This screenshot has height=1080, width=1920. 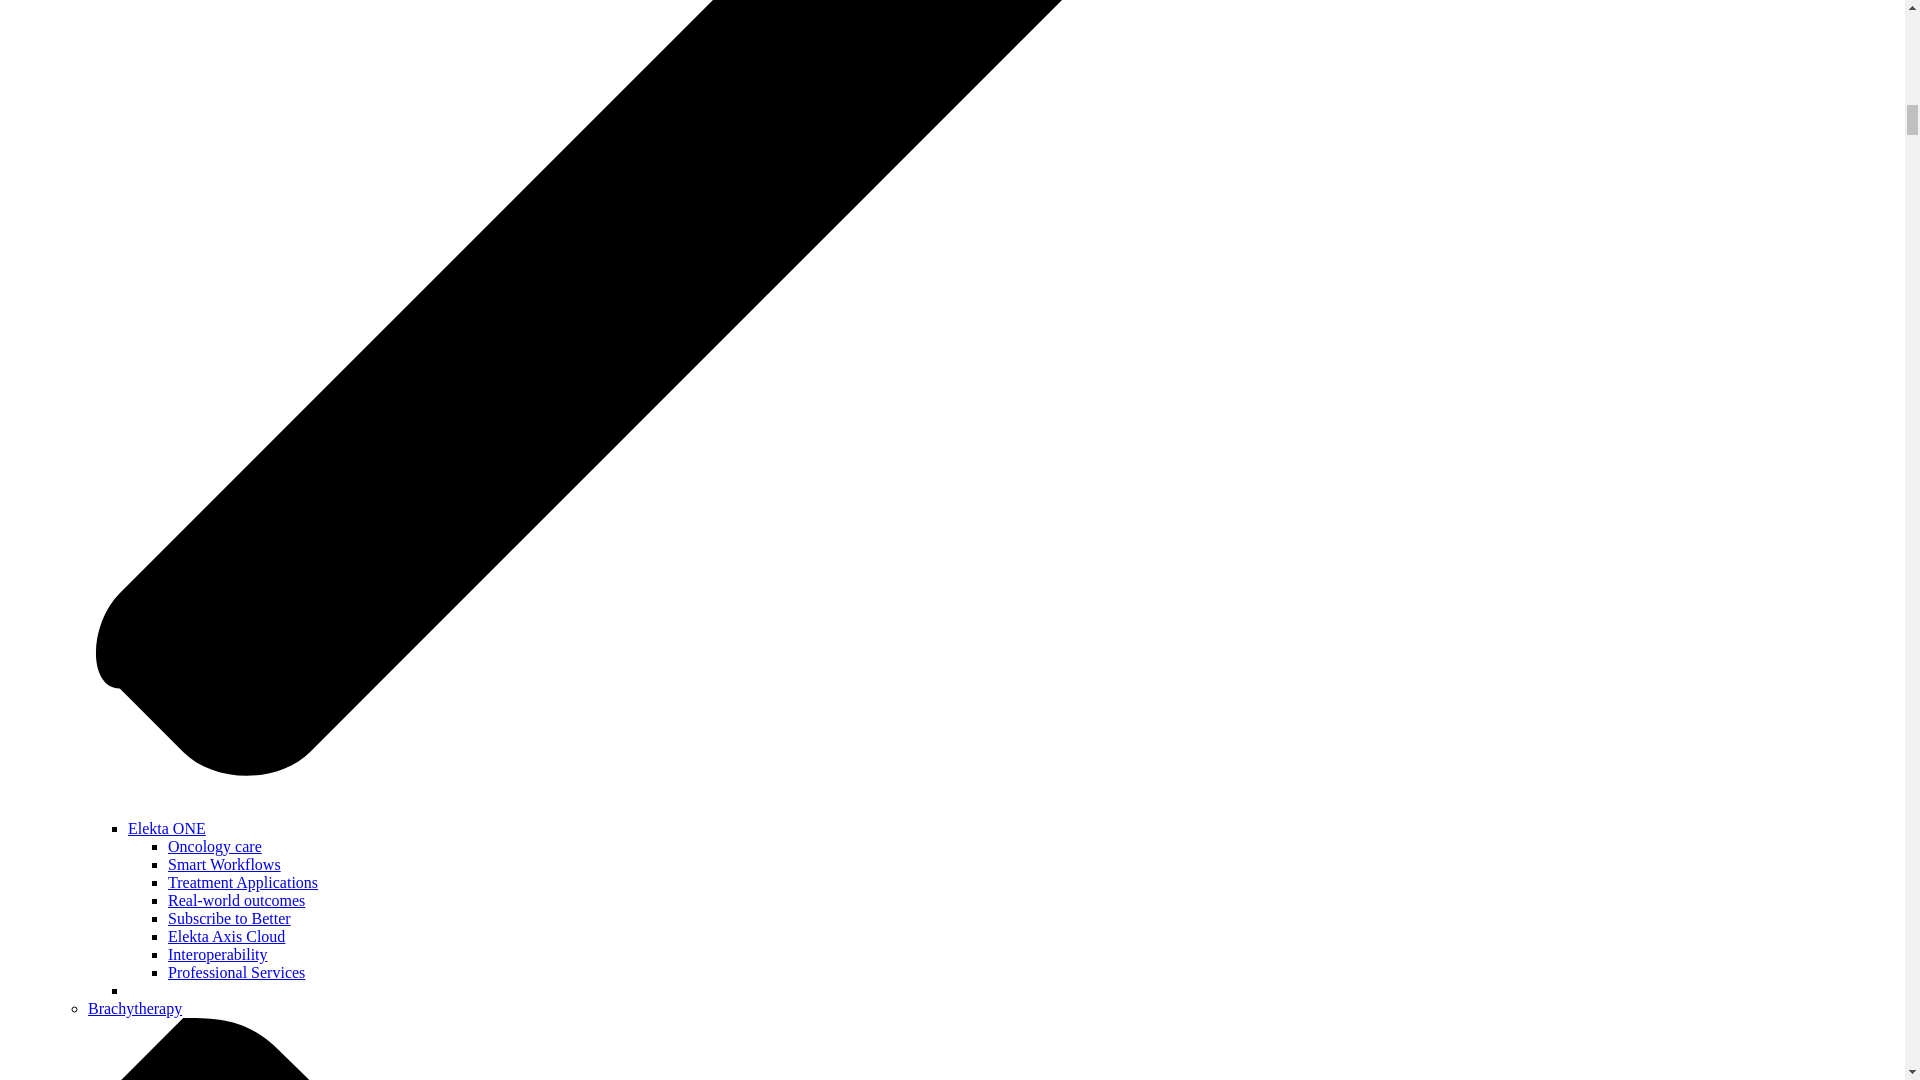 What do you see at coordinates (226, 936) in the screenshot?
I see `Elekta Axis Cloud` at bounding box center [226, 936].